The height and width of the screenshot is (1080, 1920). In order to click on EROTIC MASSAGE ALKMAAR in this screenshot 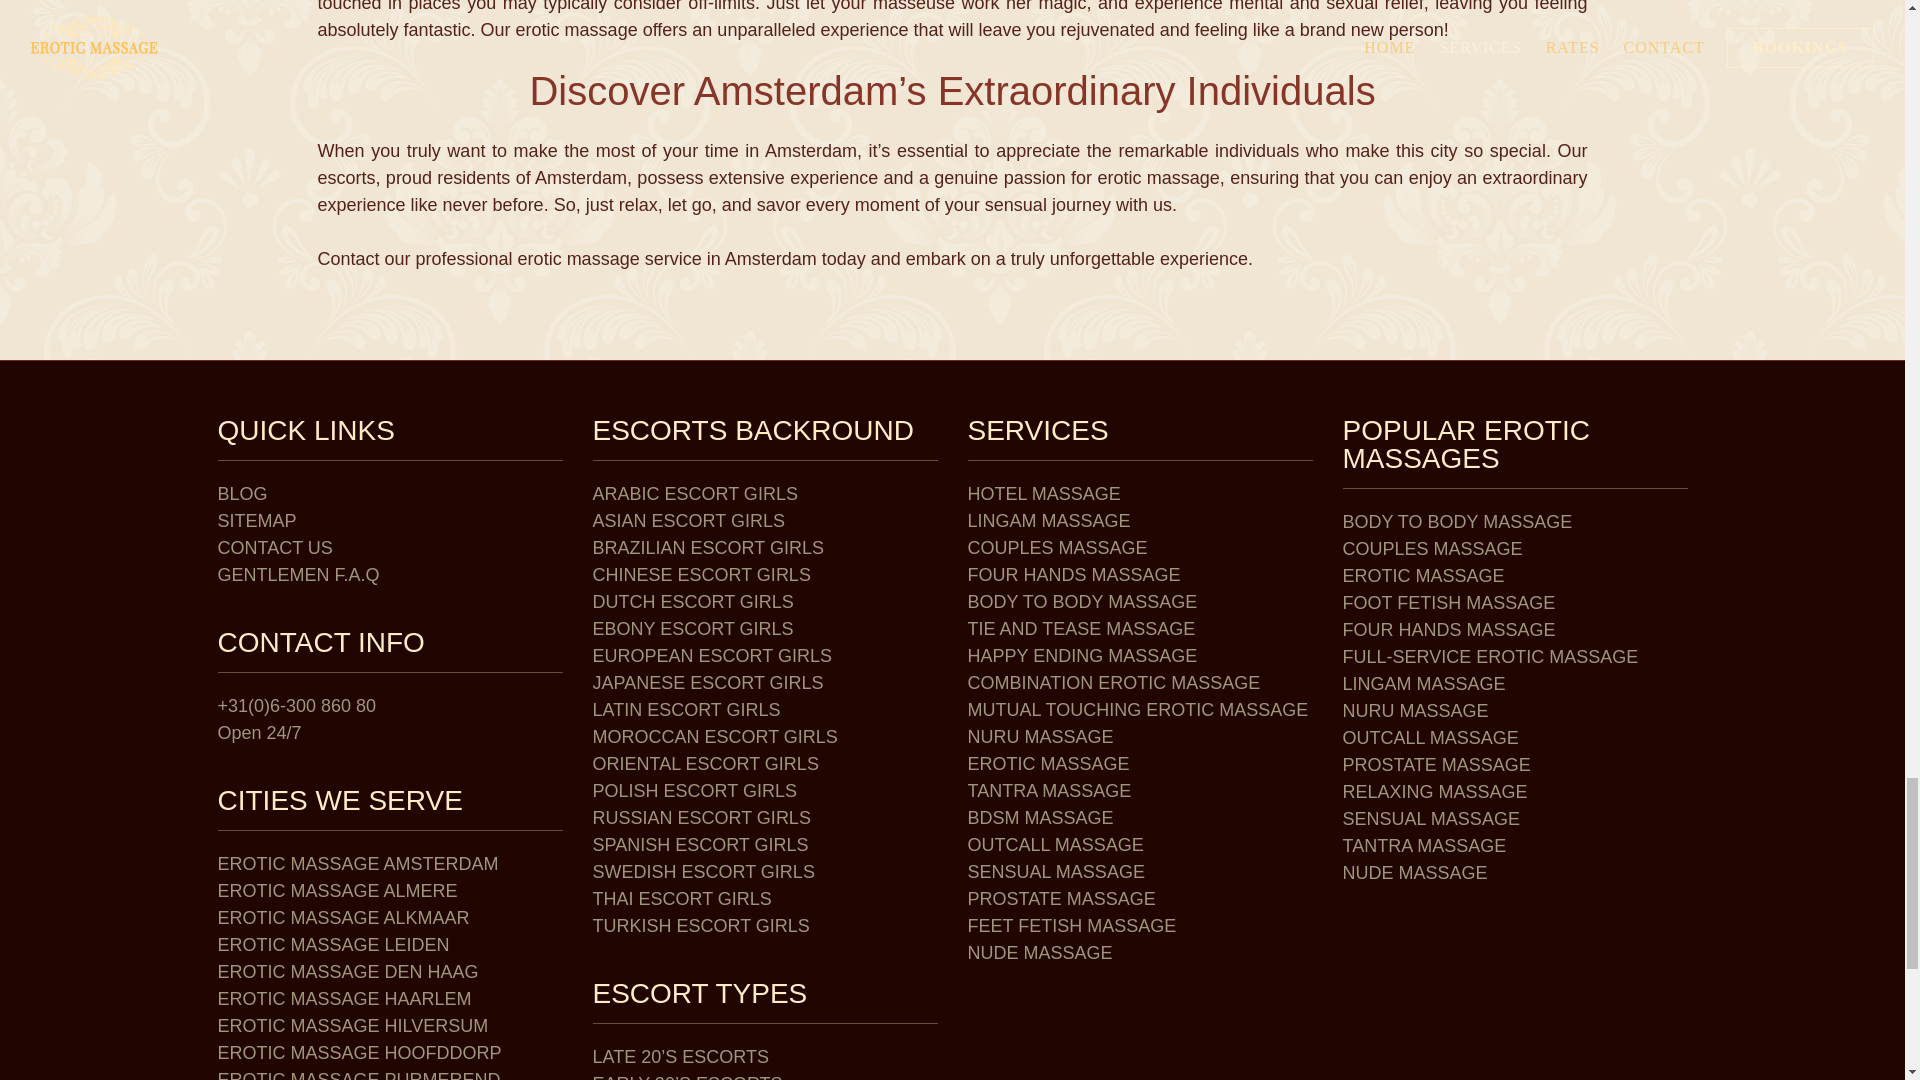, I will do `click(344, 918)`.